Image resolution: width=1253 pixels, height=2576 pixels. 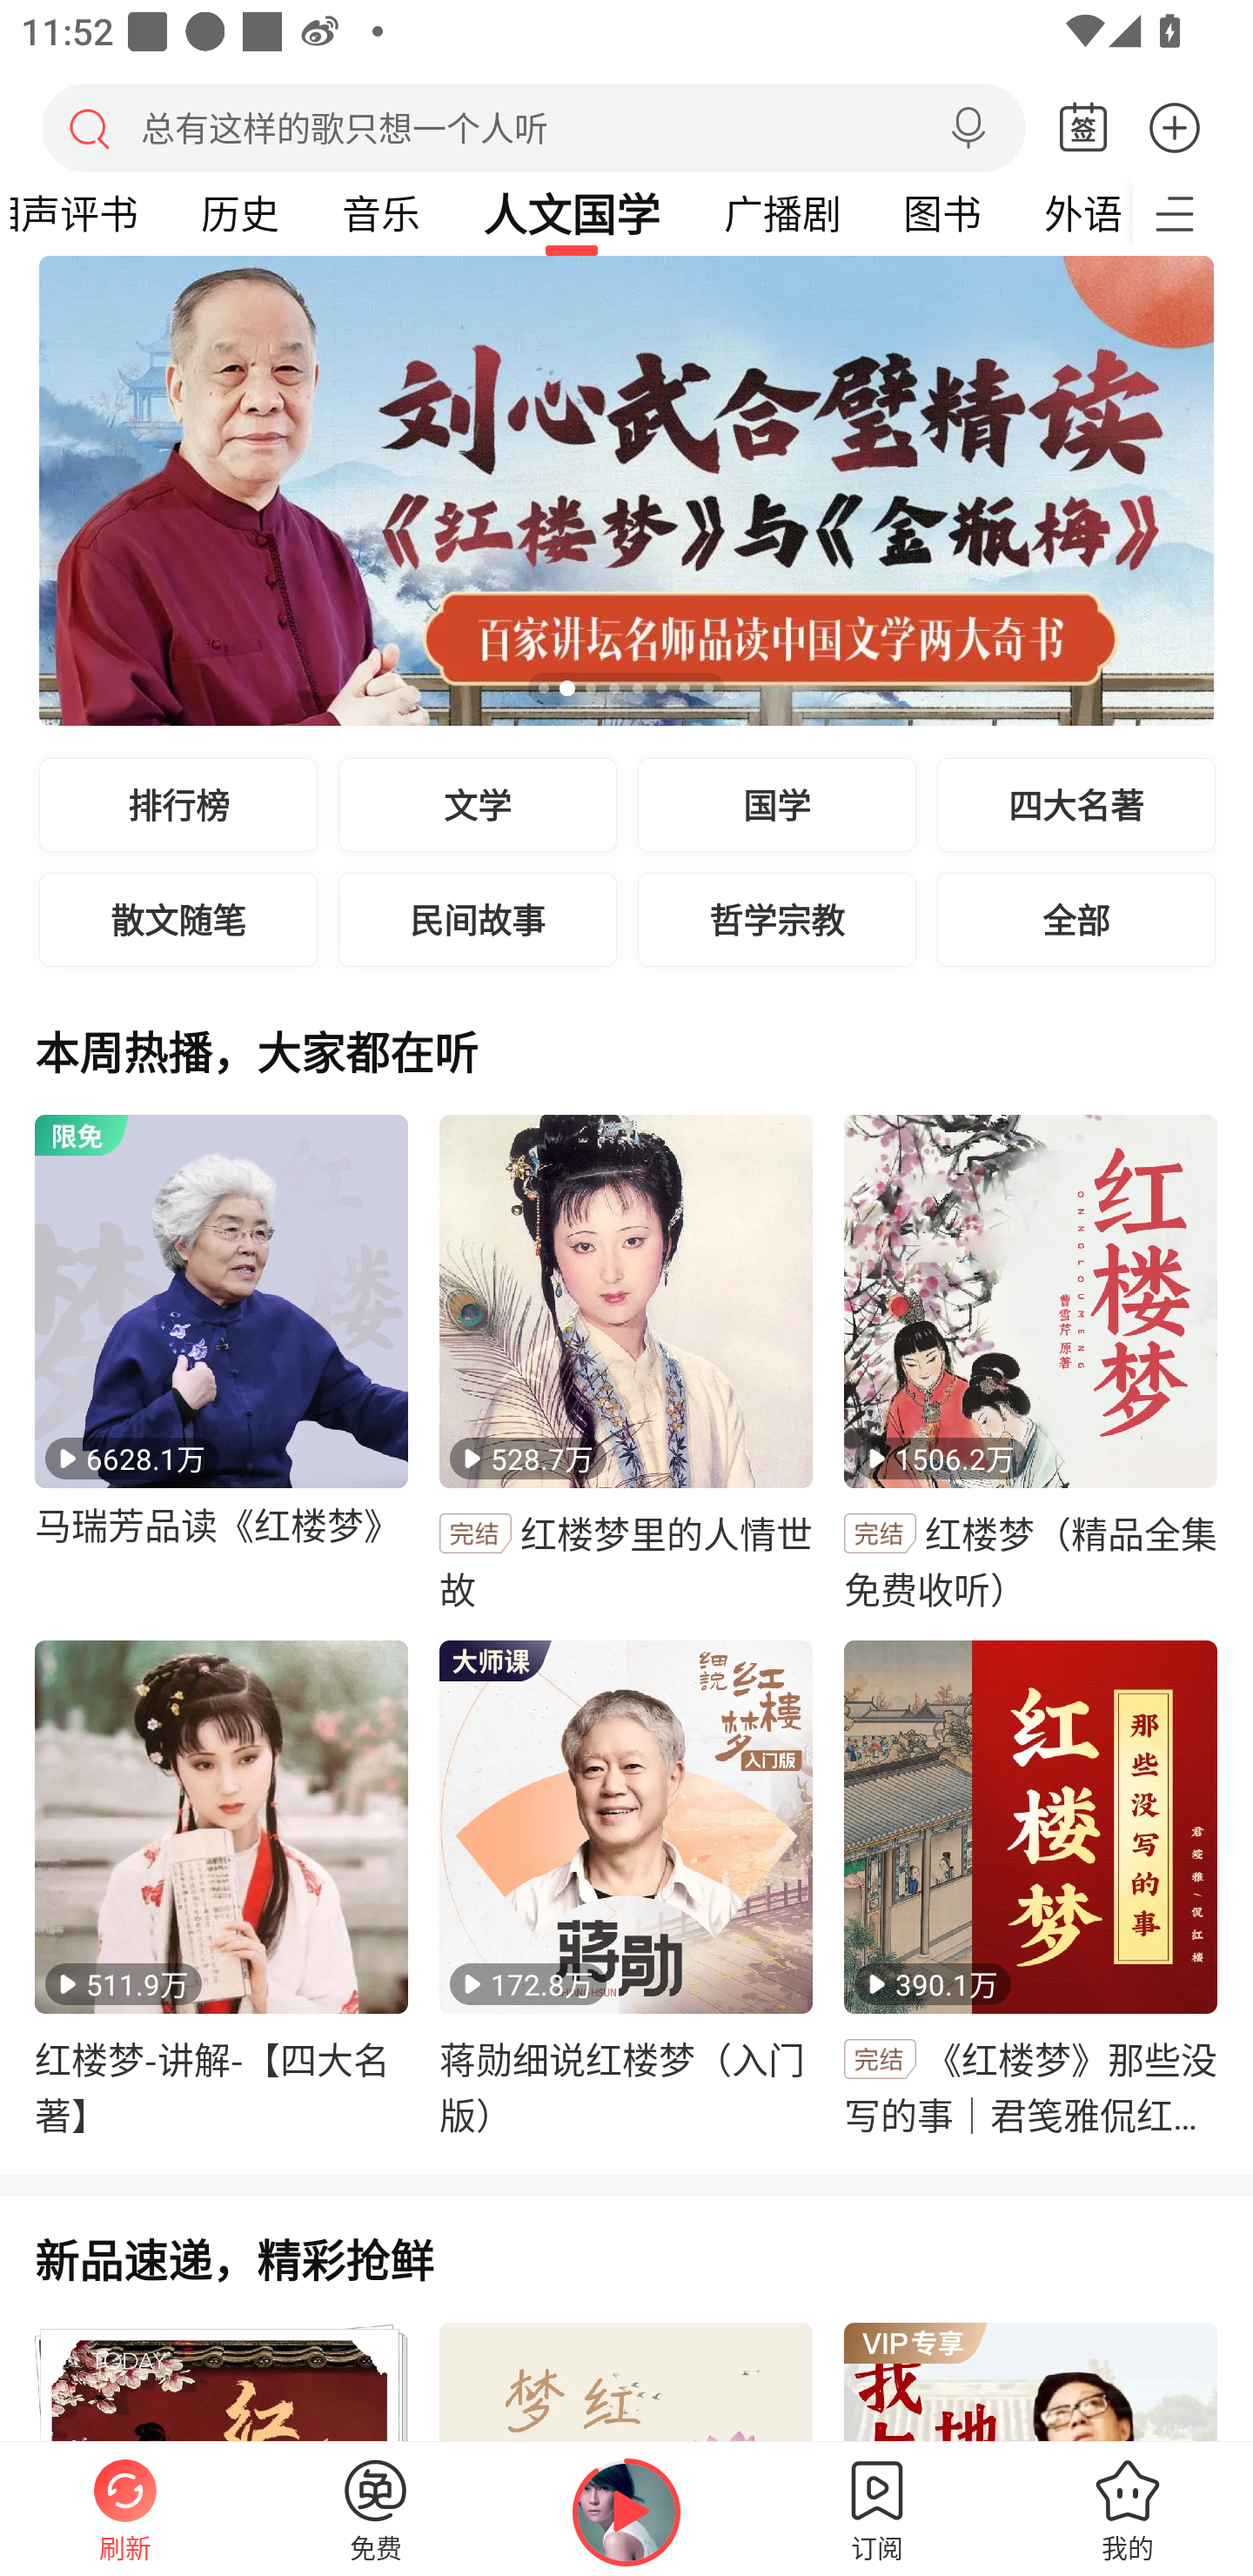 What do you see at coordinates (1128, 2508) in the screenshot?
I see `我的` at bounding box center [1128, 2508].